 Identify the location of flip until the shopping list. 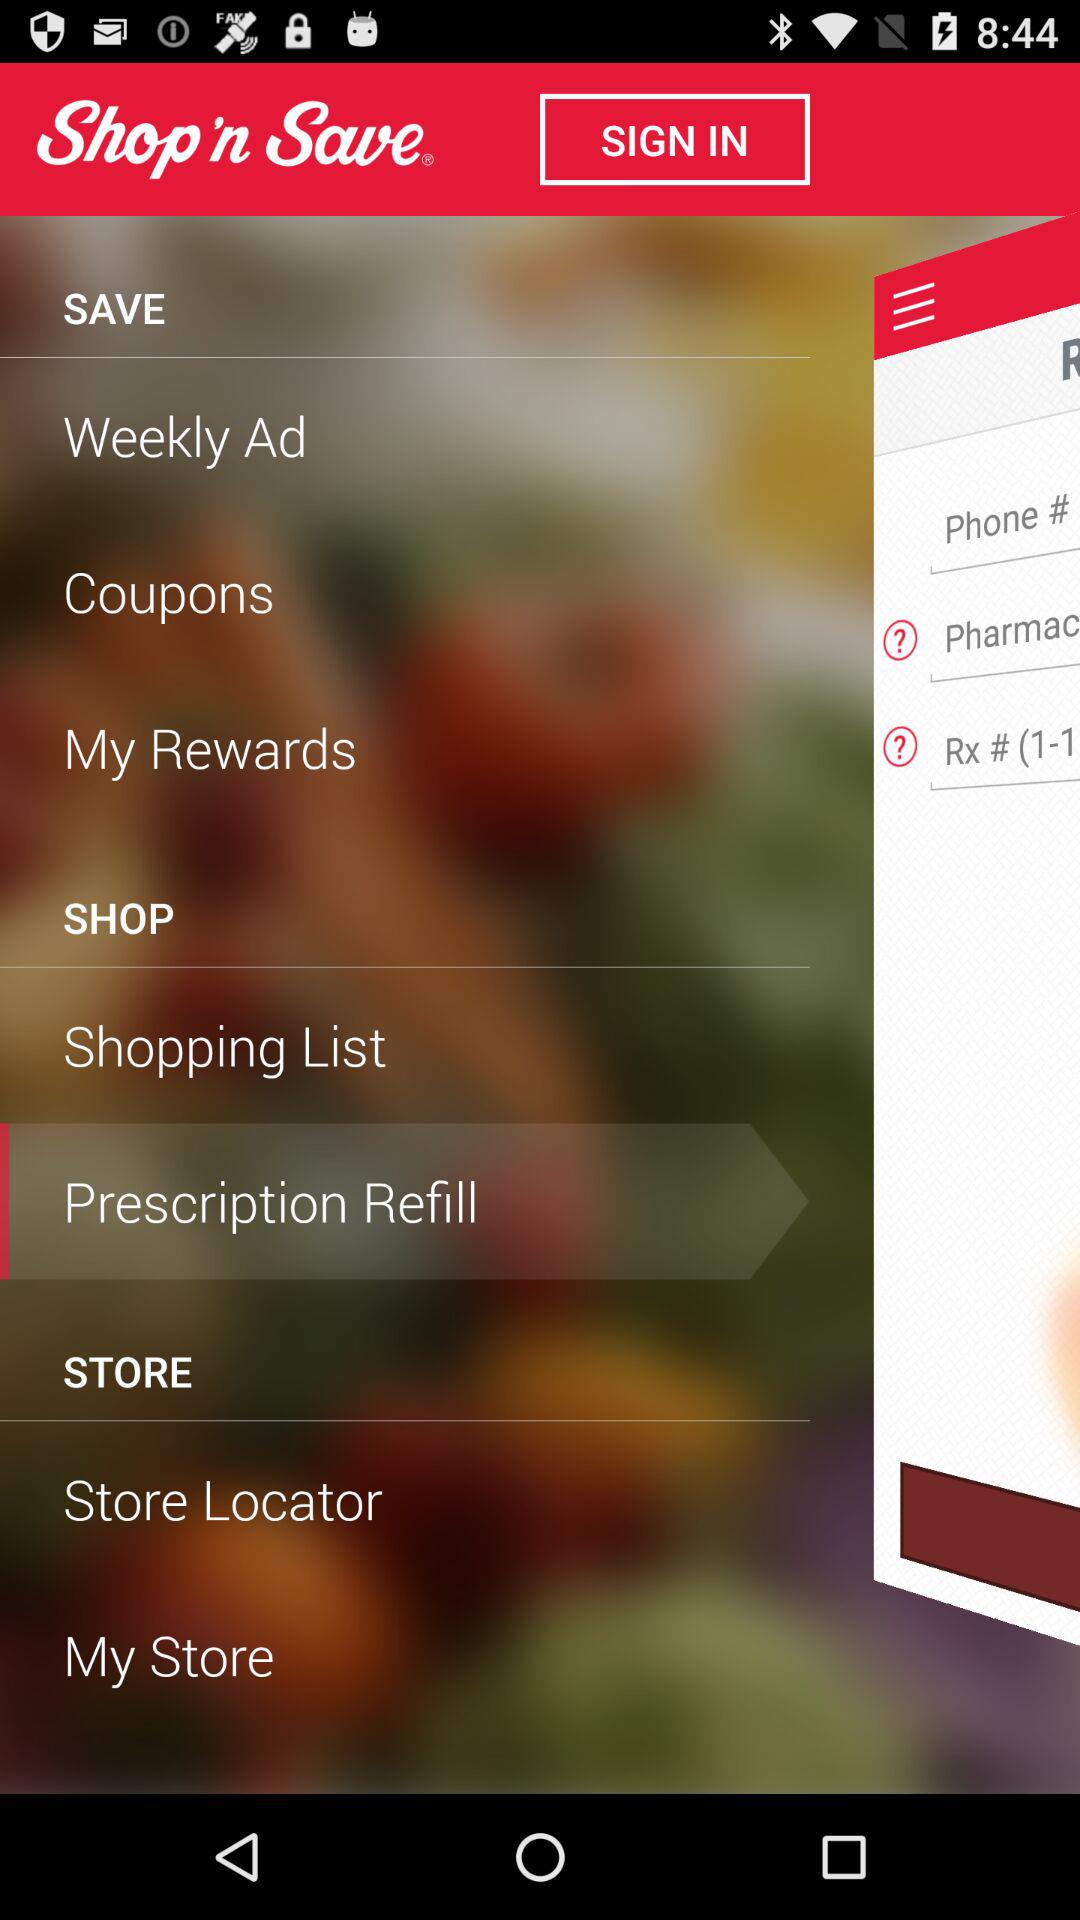
(405, 1045).